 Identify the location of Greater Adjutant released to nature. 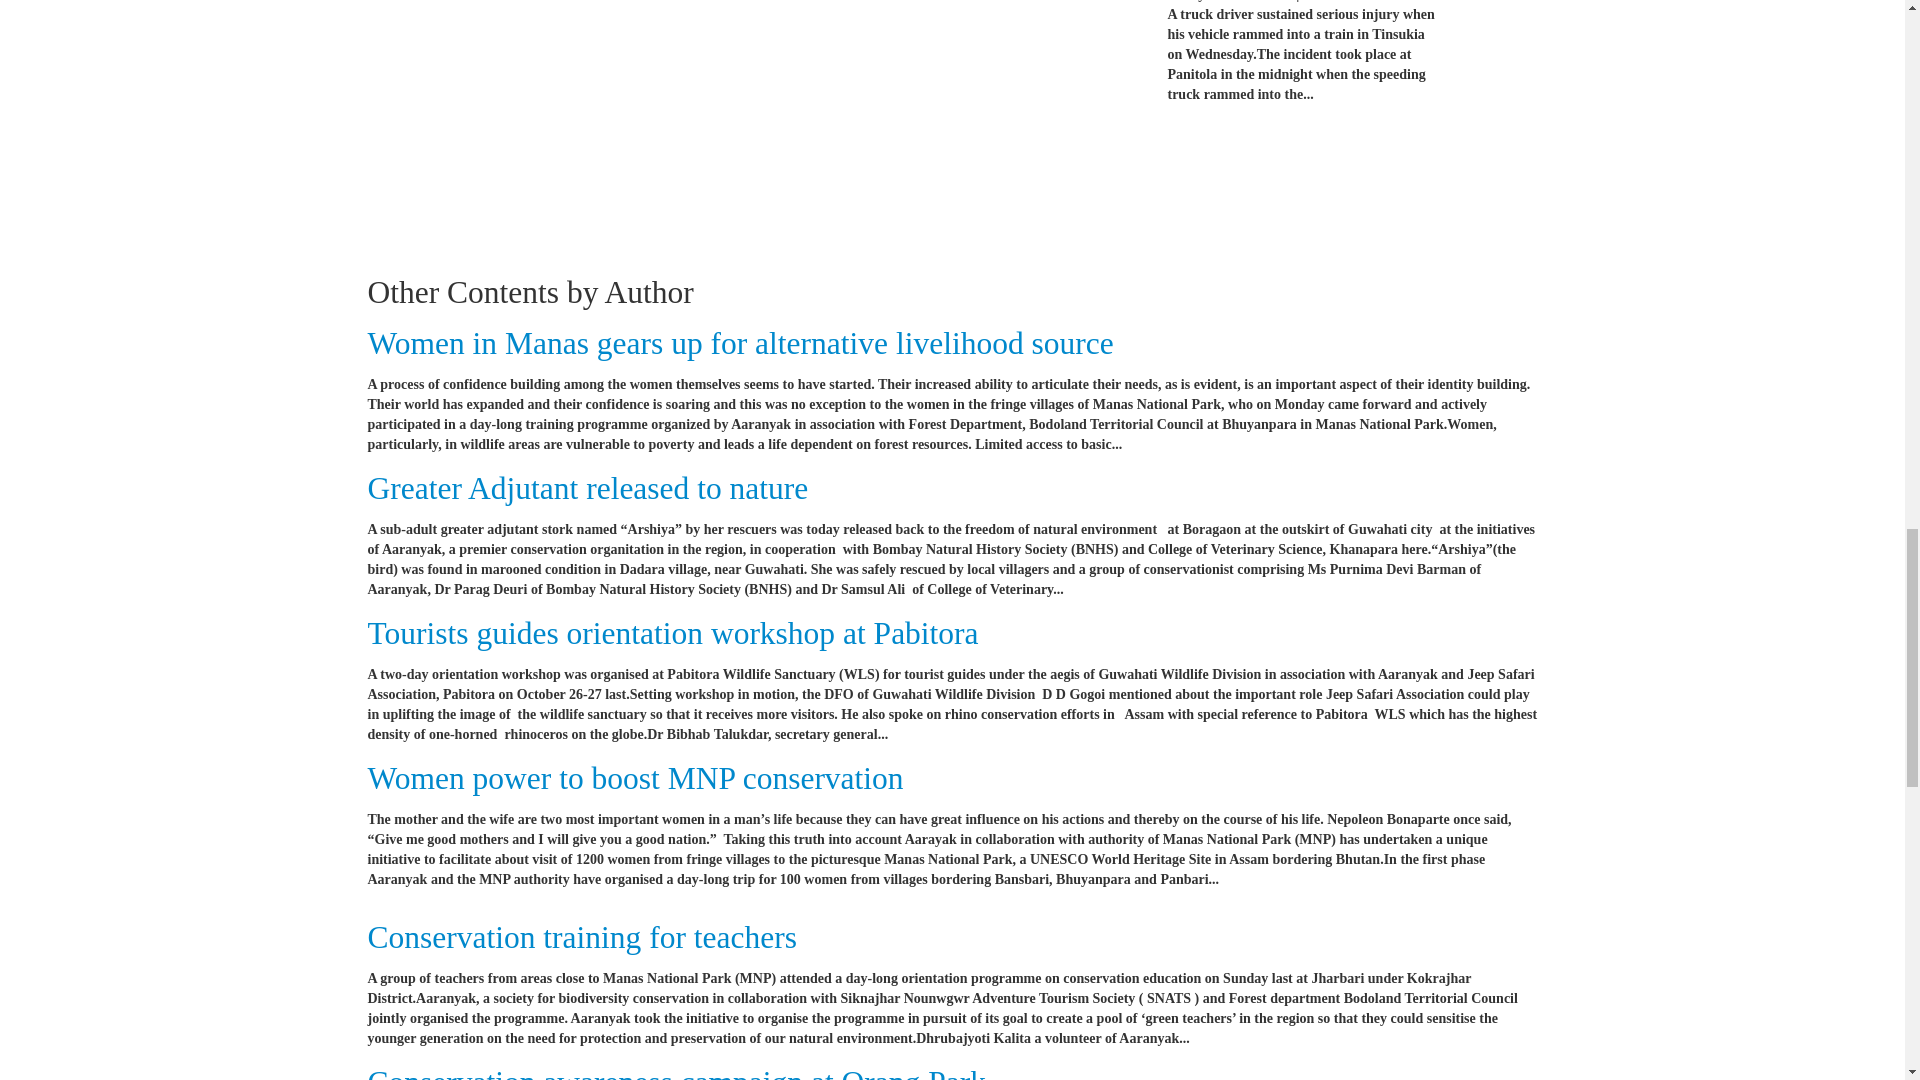
(588, 488).